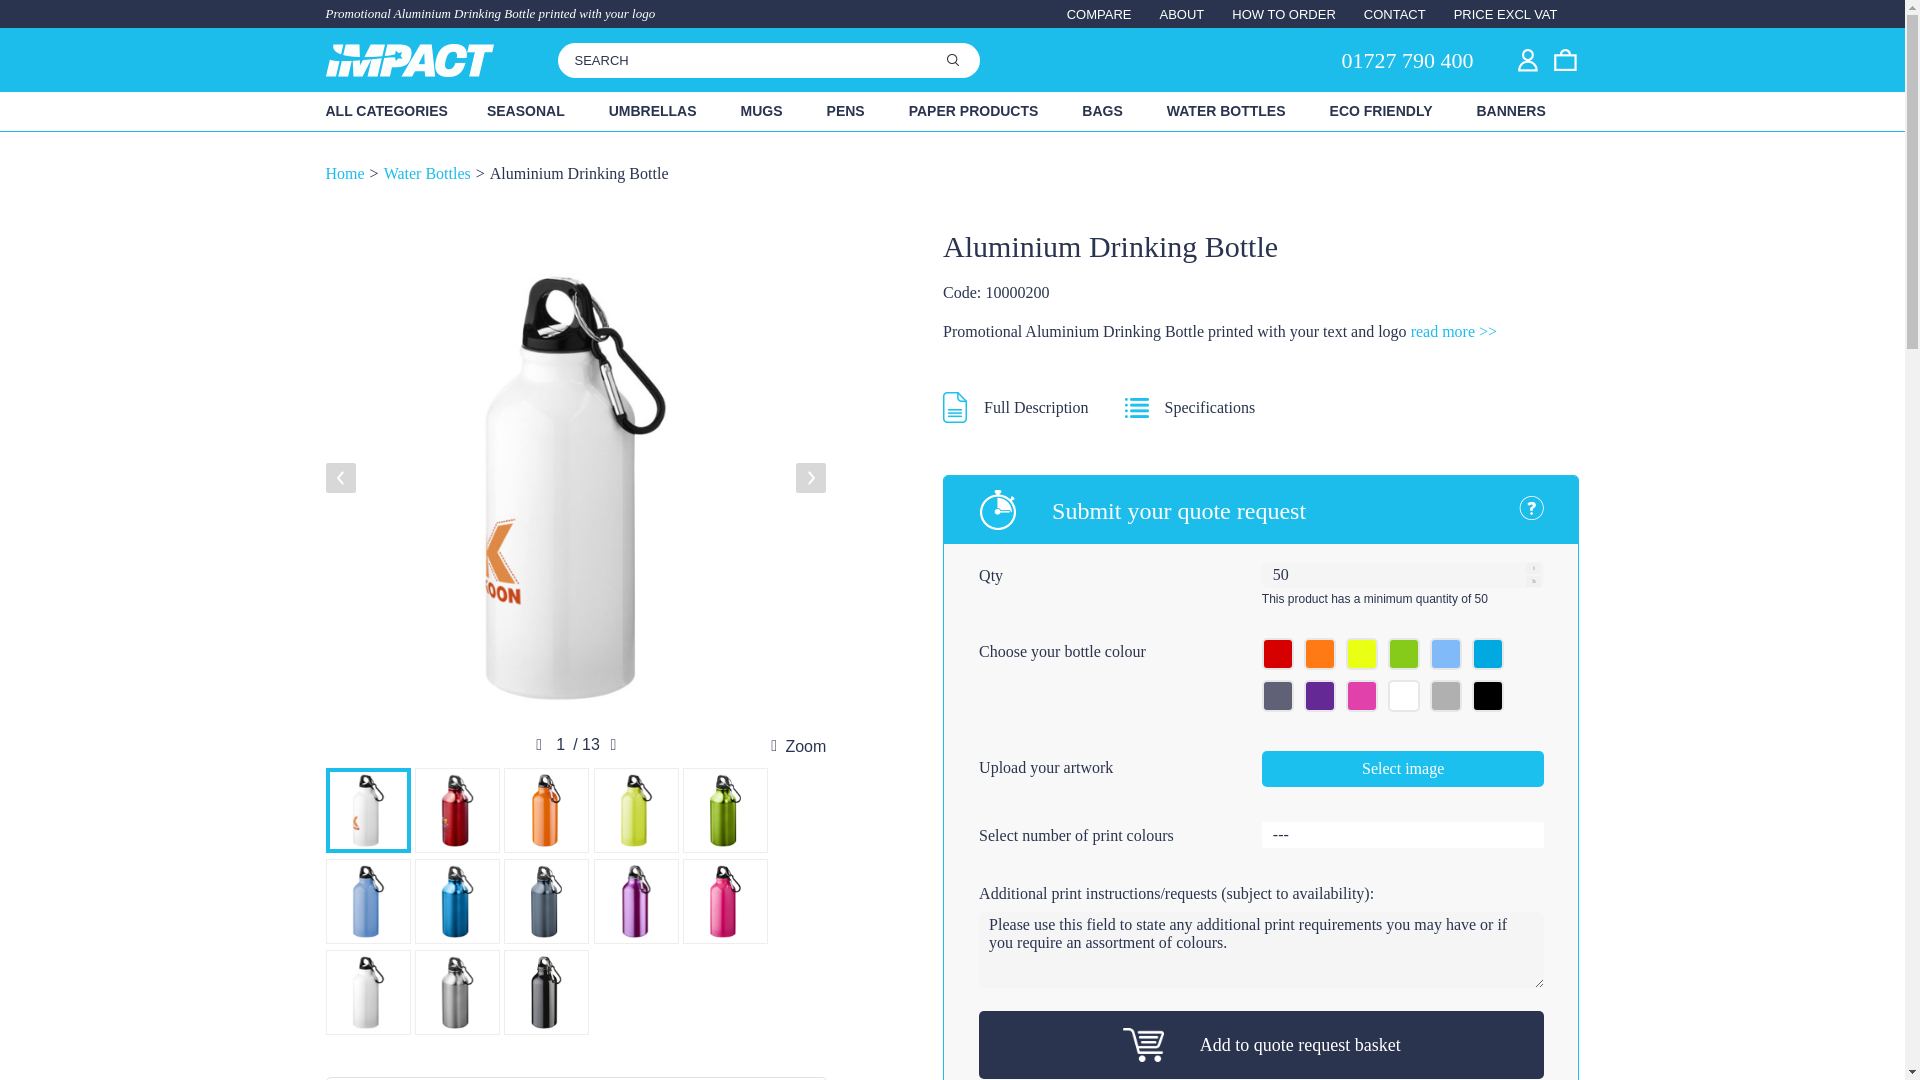 The width and height of the screenshot is (1920, 1080). What do you see at coordinates (1510, 110) in the screenshot?
I see `Banners` at bounding box center [1510, 110].